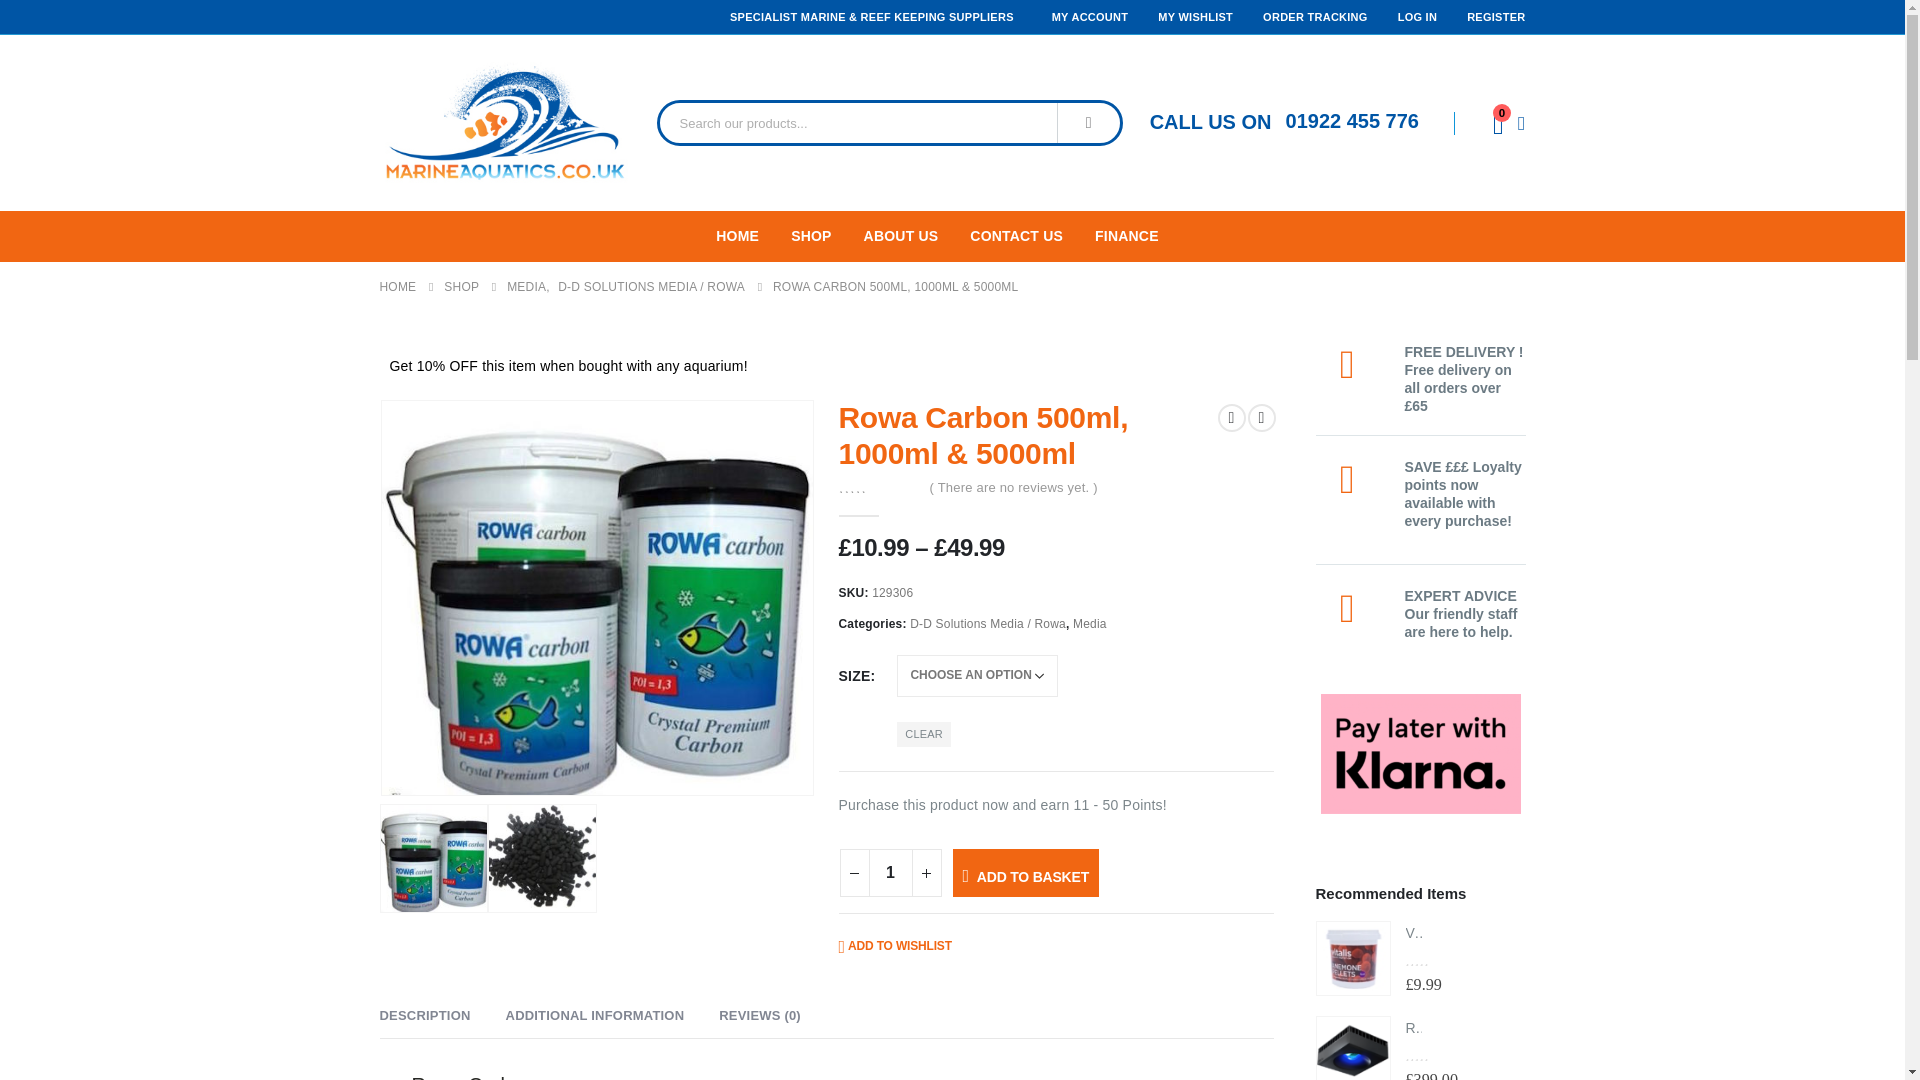 The width and height of the screenshot is (1920, 1080). I want to click on images, so click(542, 858).